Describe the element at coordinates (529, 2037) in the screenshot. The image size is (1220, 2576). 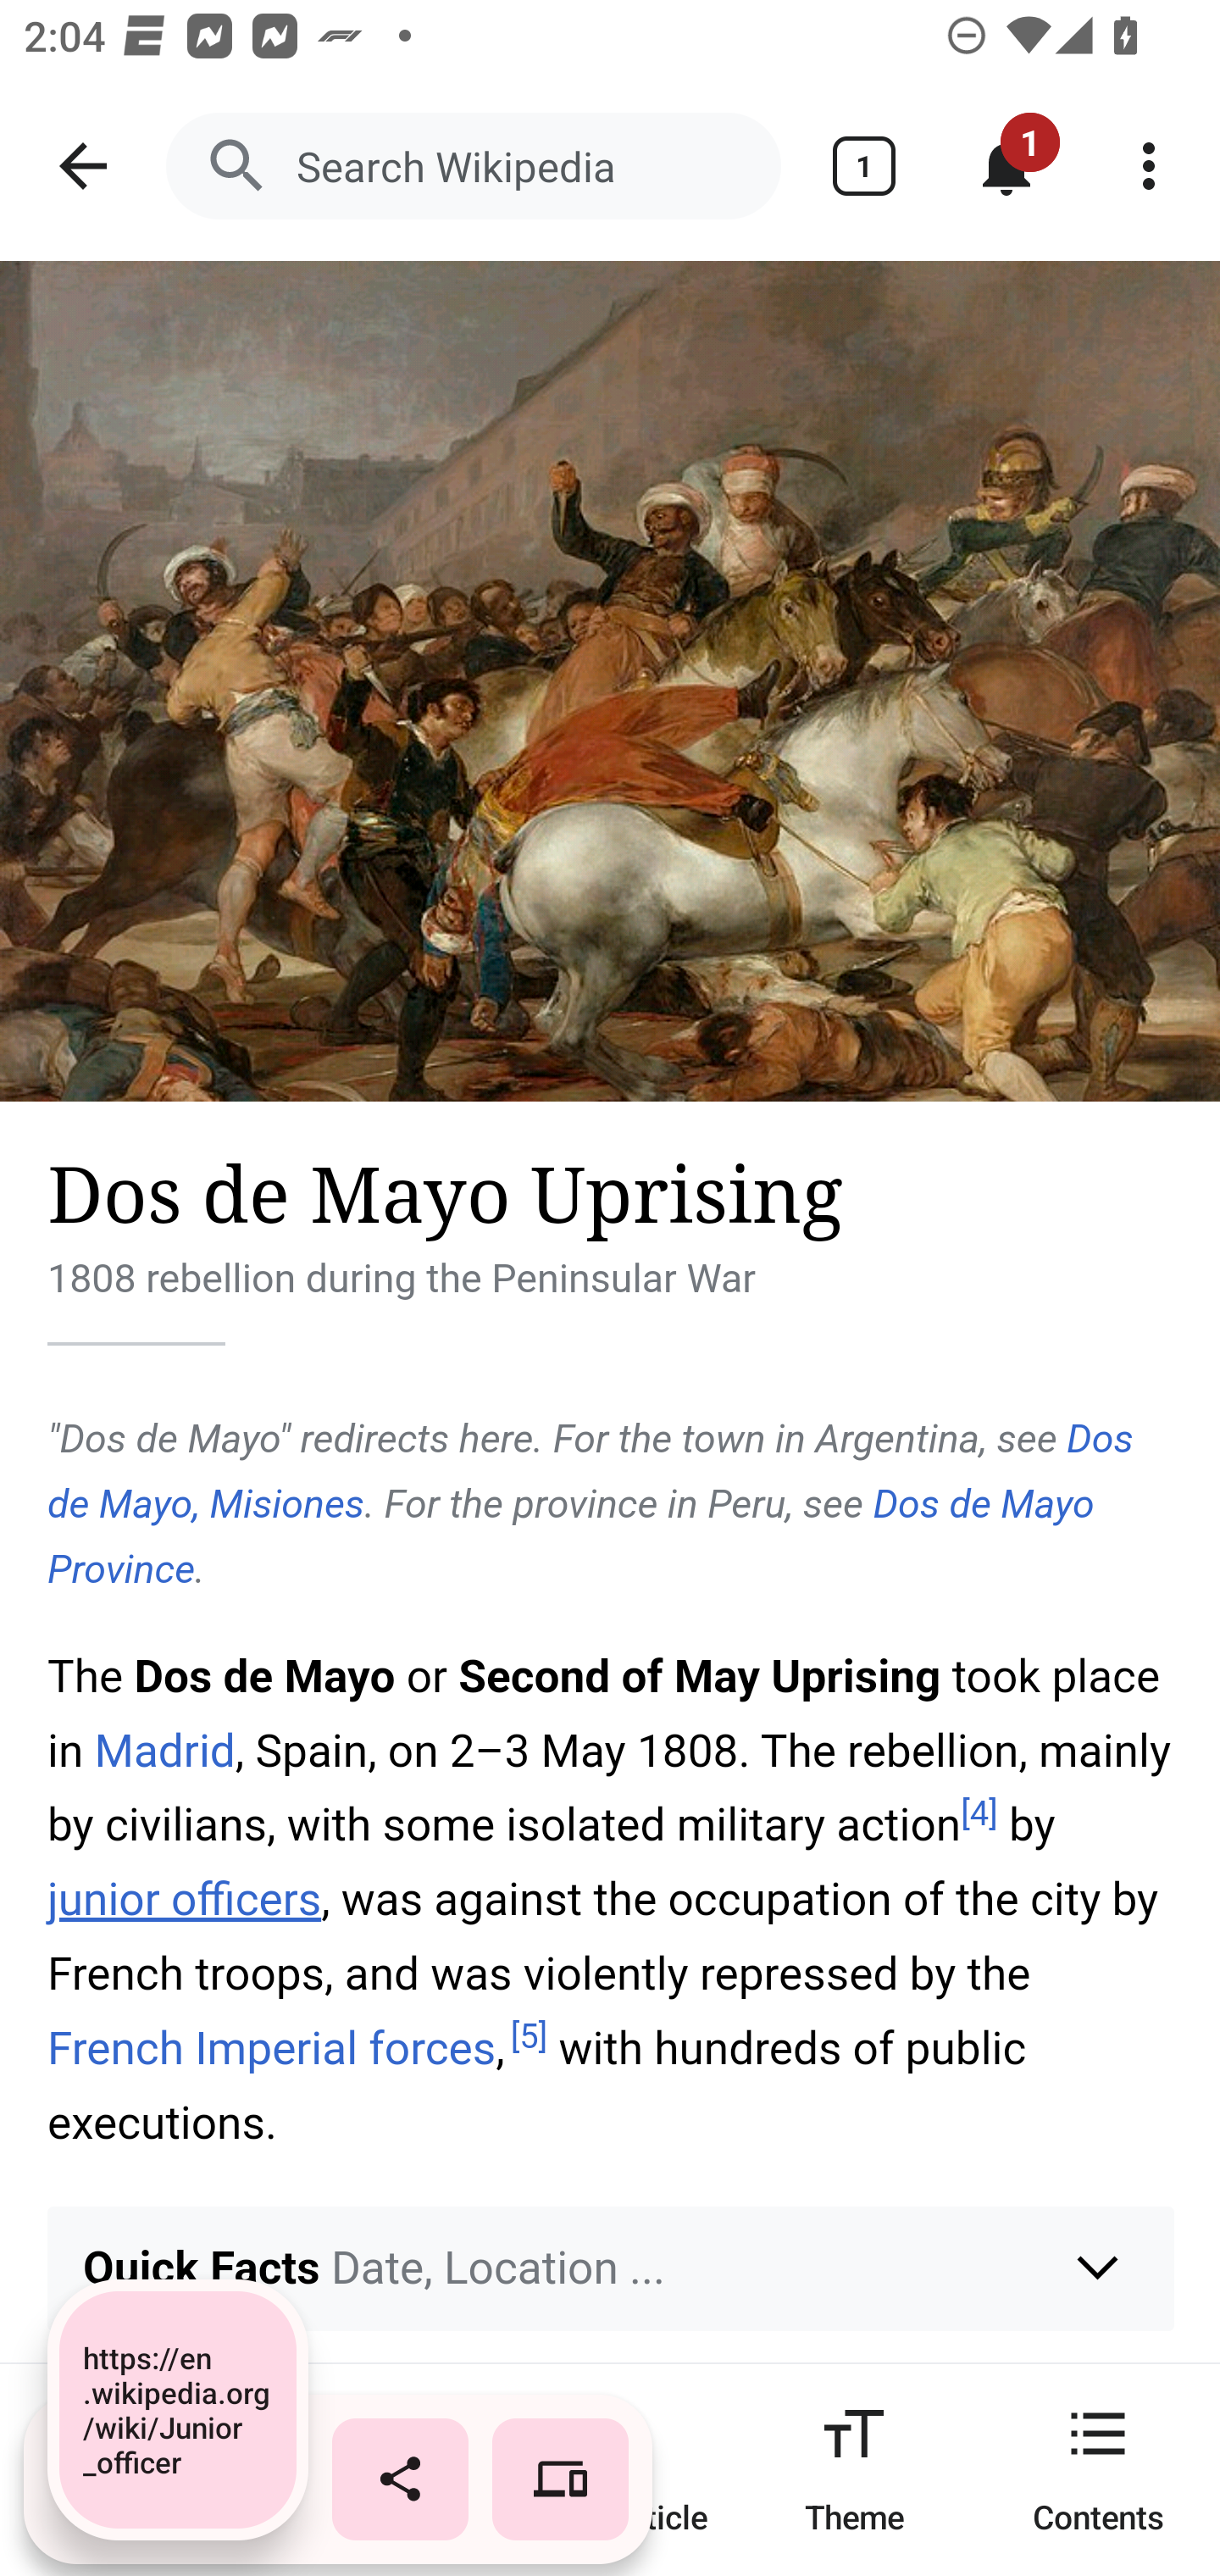
I see `[] [ 5 ]` at that location.